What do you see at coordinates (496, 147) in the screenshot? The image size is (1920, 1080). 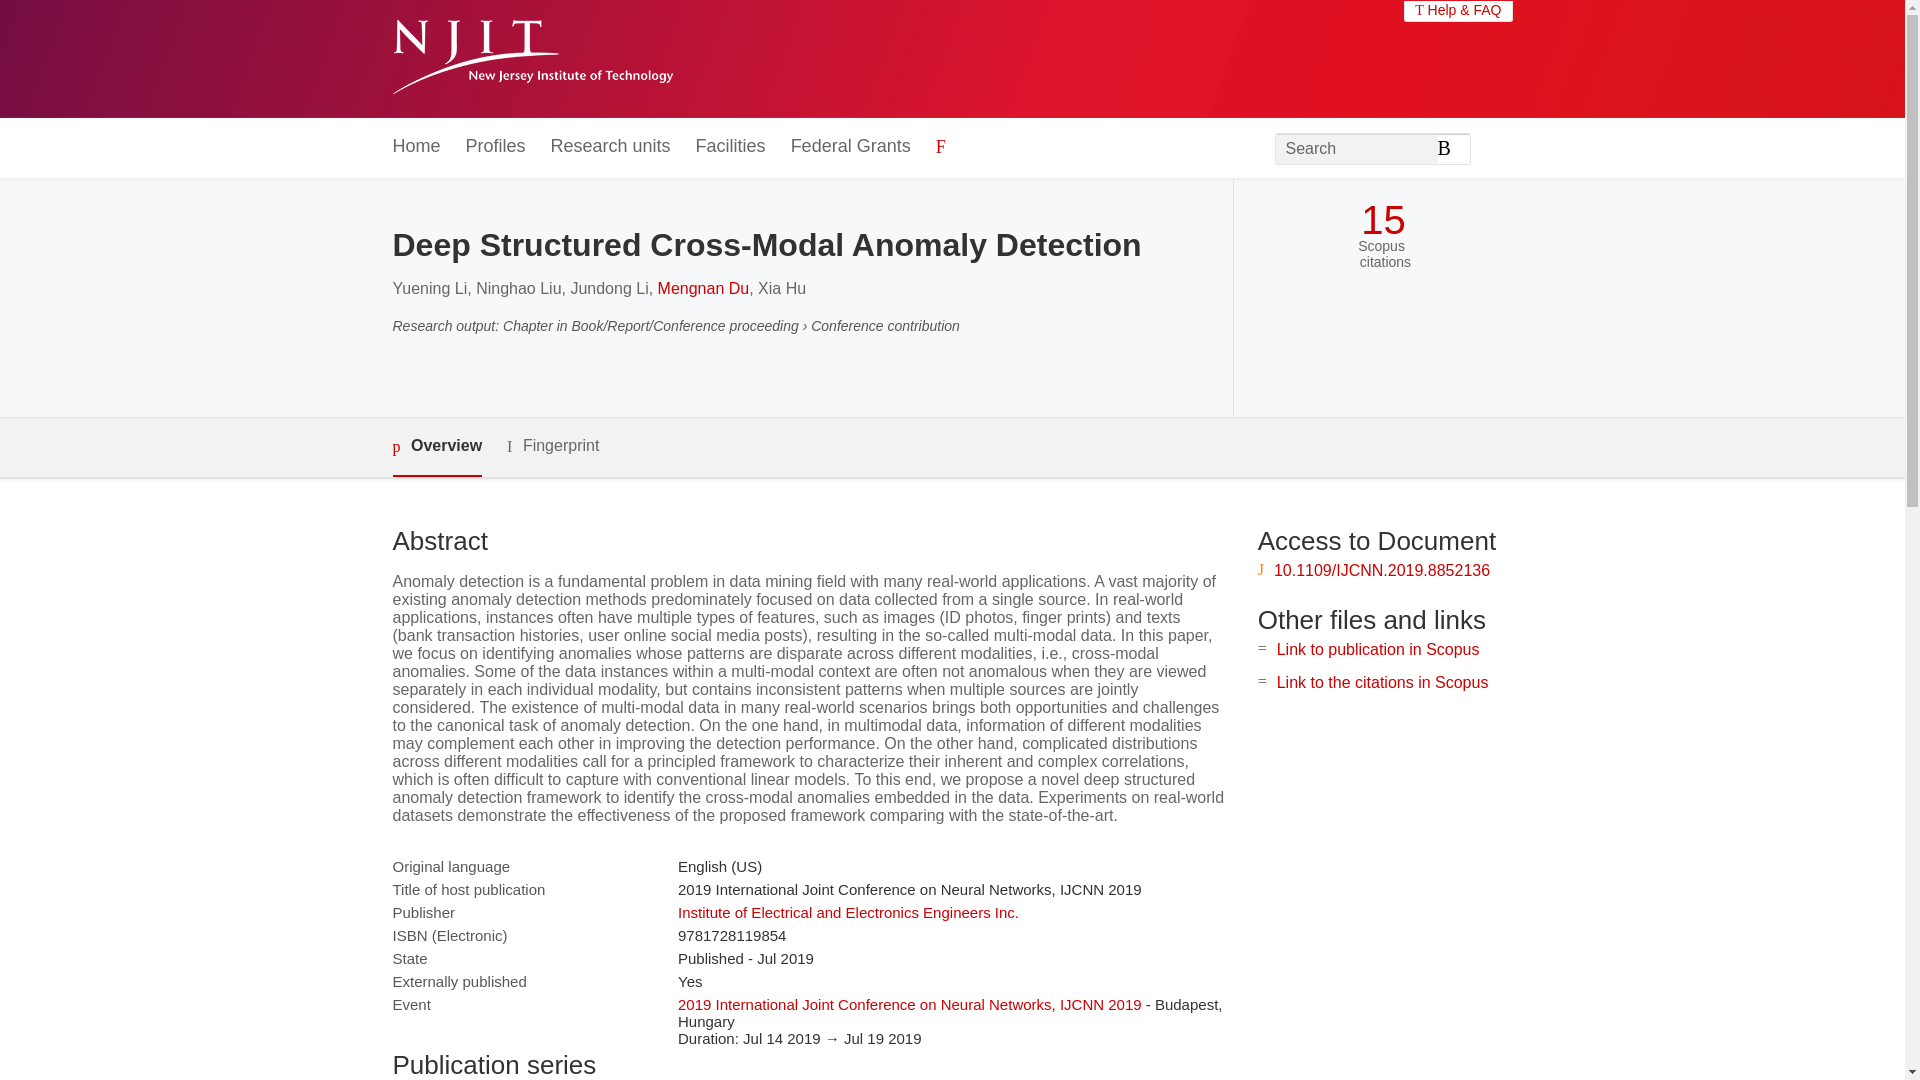 I see `Profiles` at bounding box center [496, 147].